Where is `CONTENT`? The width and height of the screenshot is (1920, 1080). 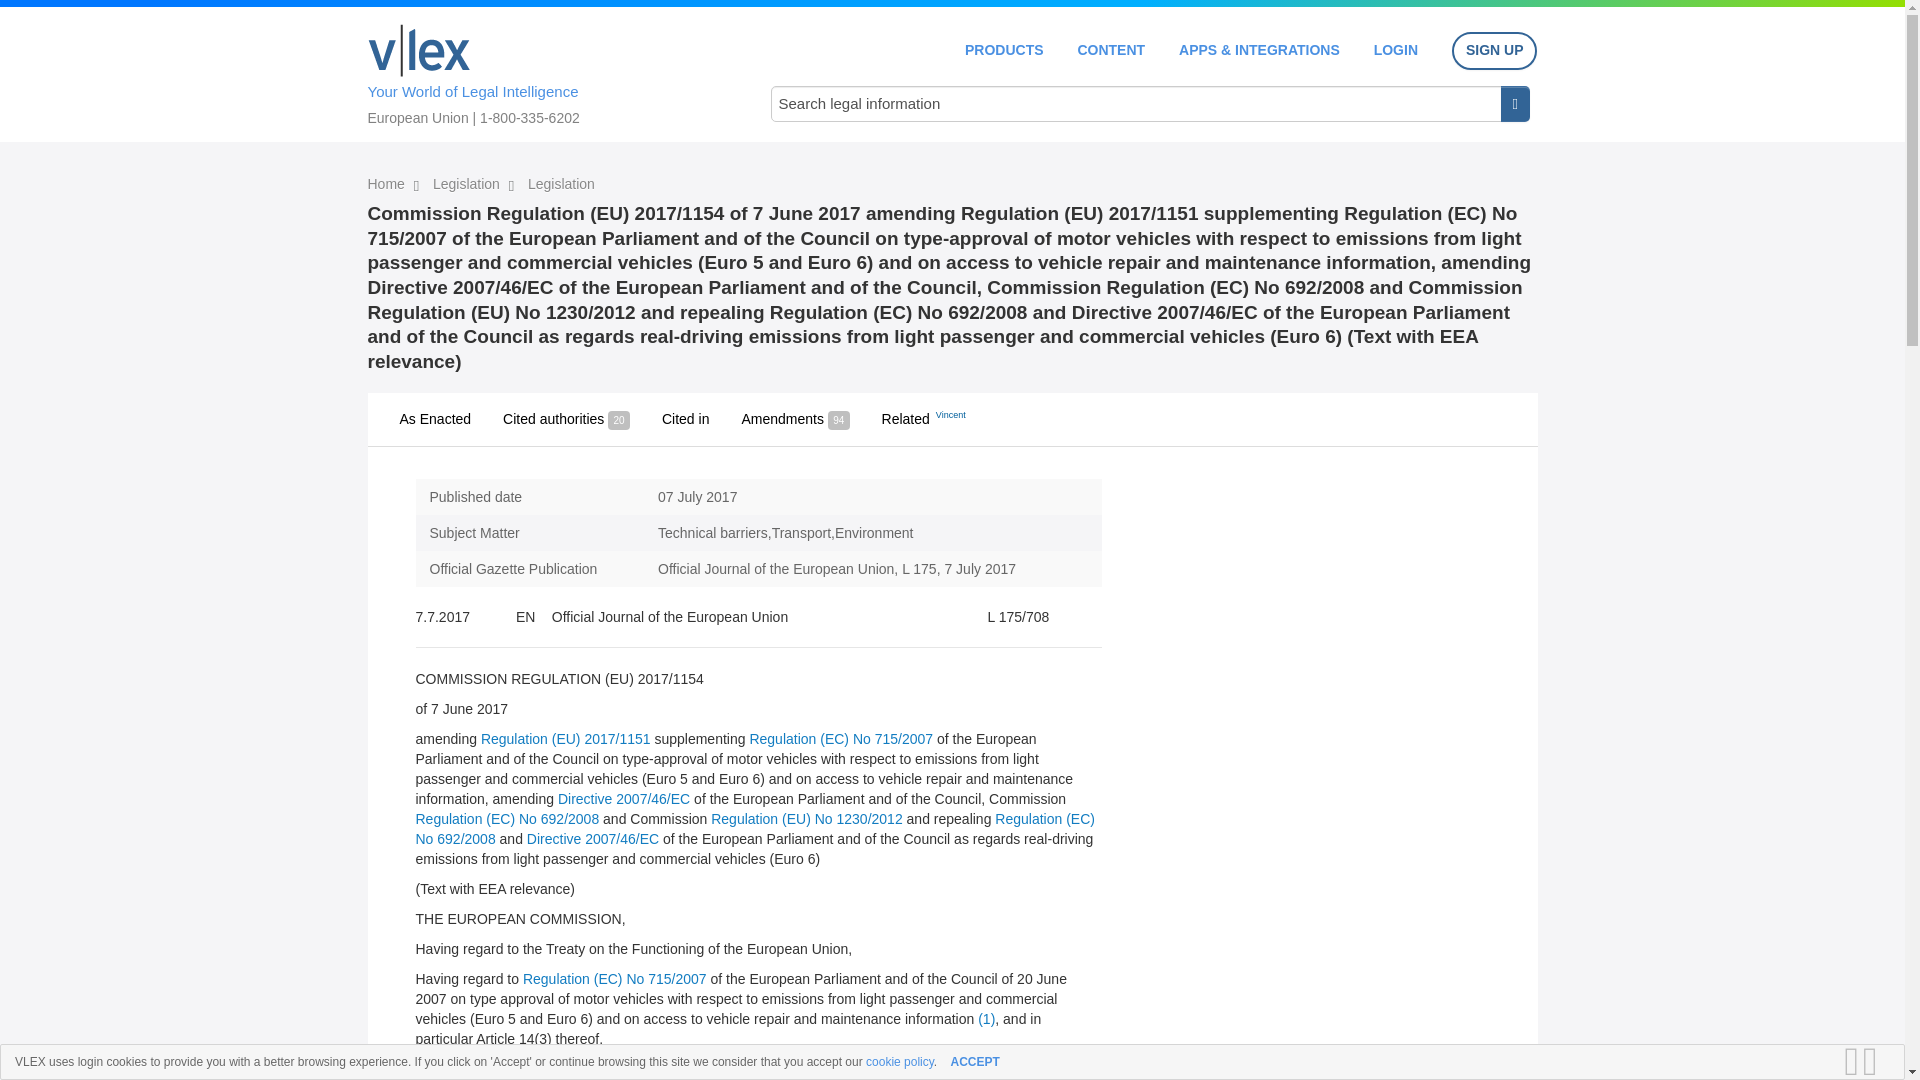
CONTENT is located at coordinates (1110, 50).